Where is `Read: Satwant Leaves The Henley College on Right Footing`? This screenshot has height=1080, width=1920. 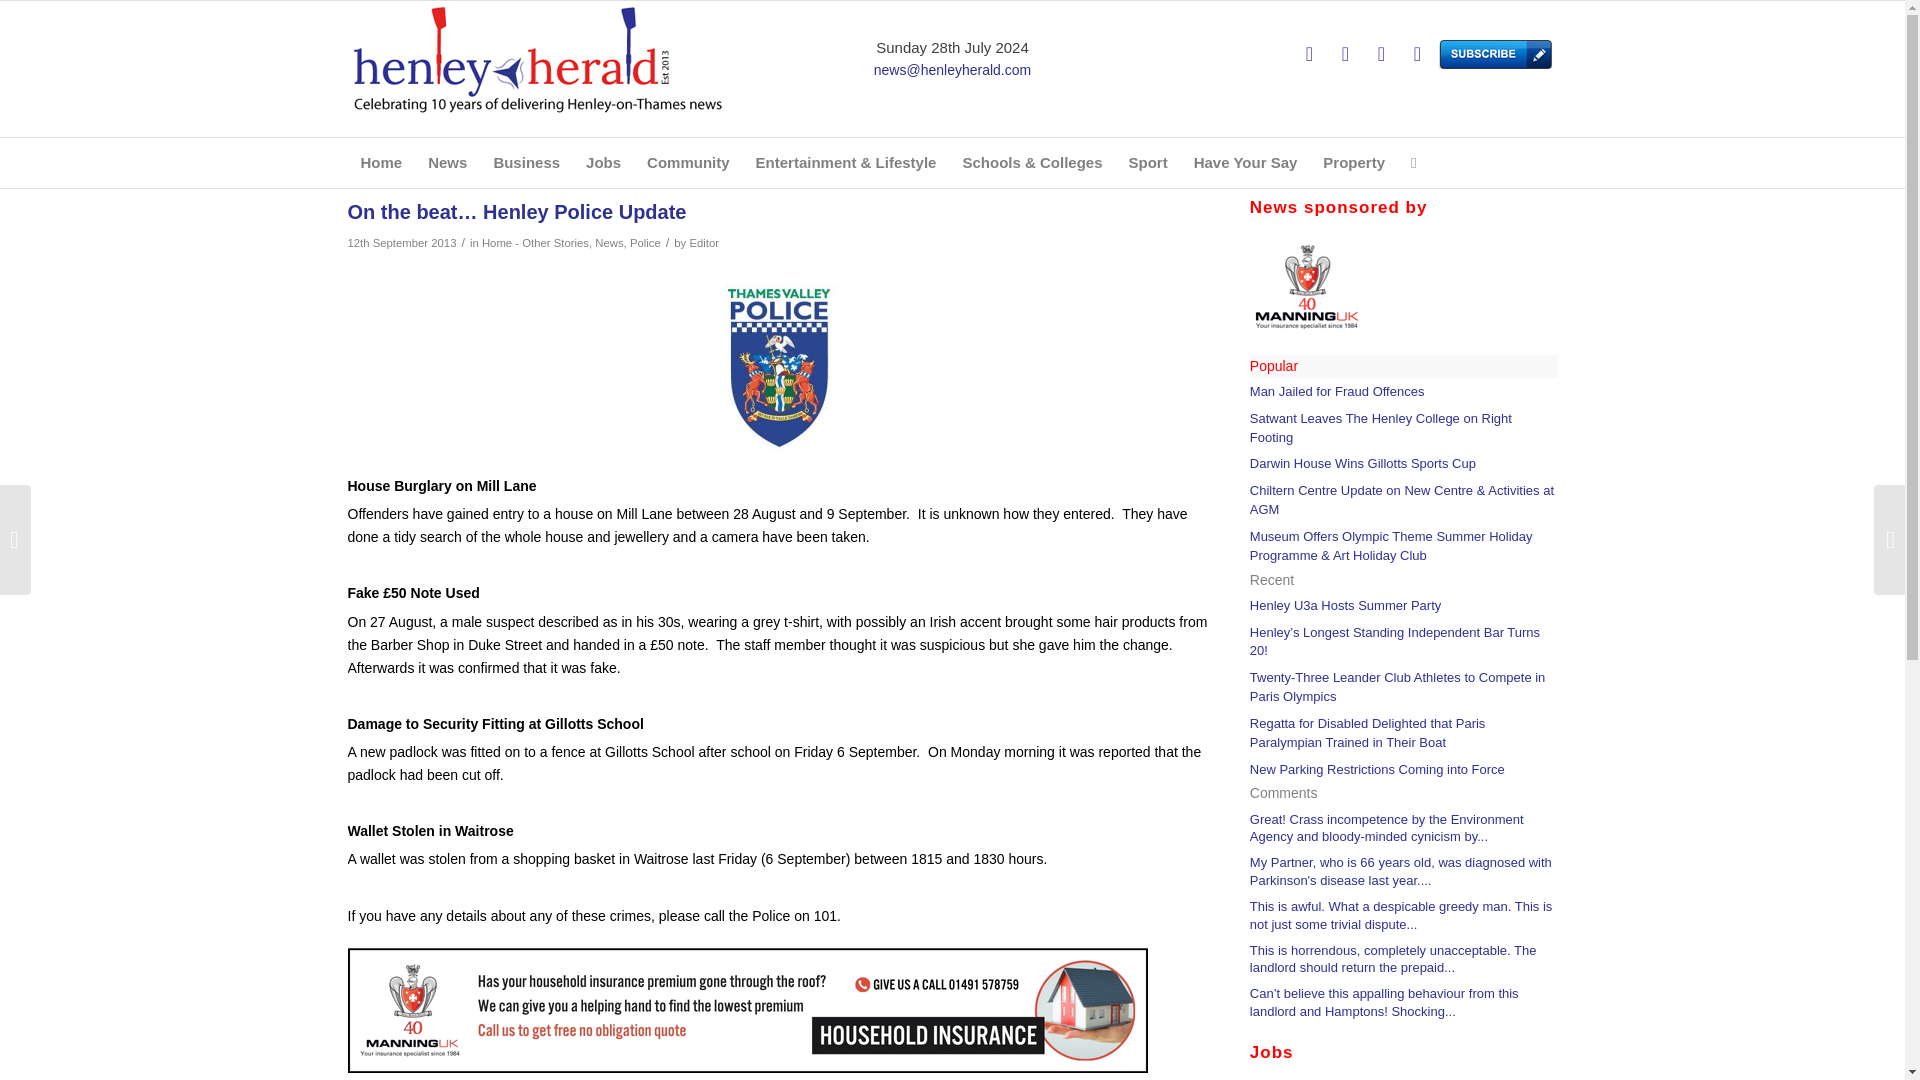 Read: Satwant Leaves The Henley College on Right Footing is located at coordinates (1380, 428).